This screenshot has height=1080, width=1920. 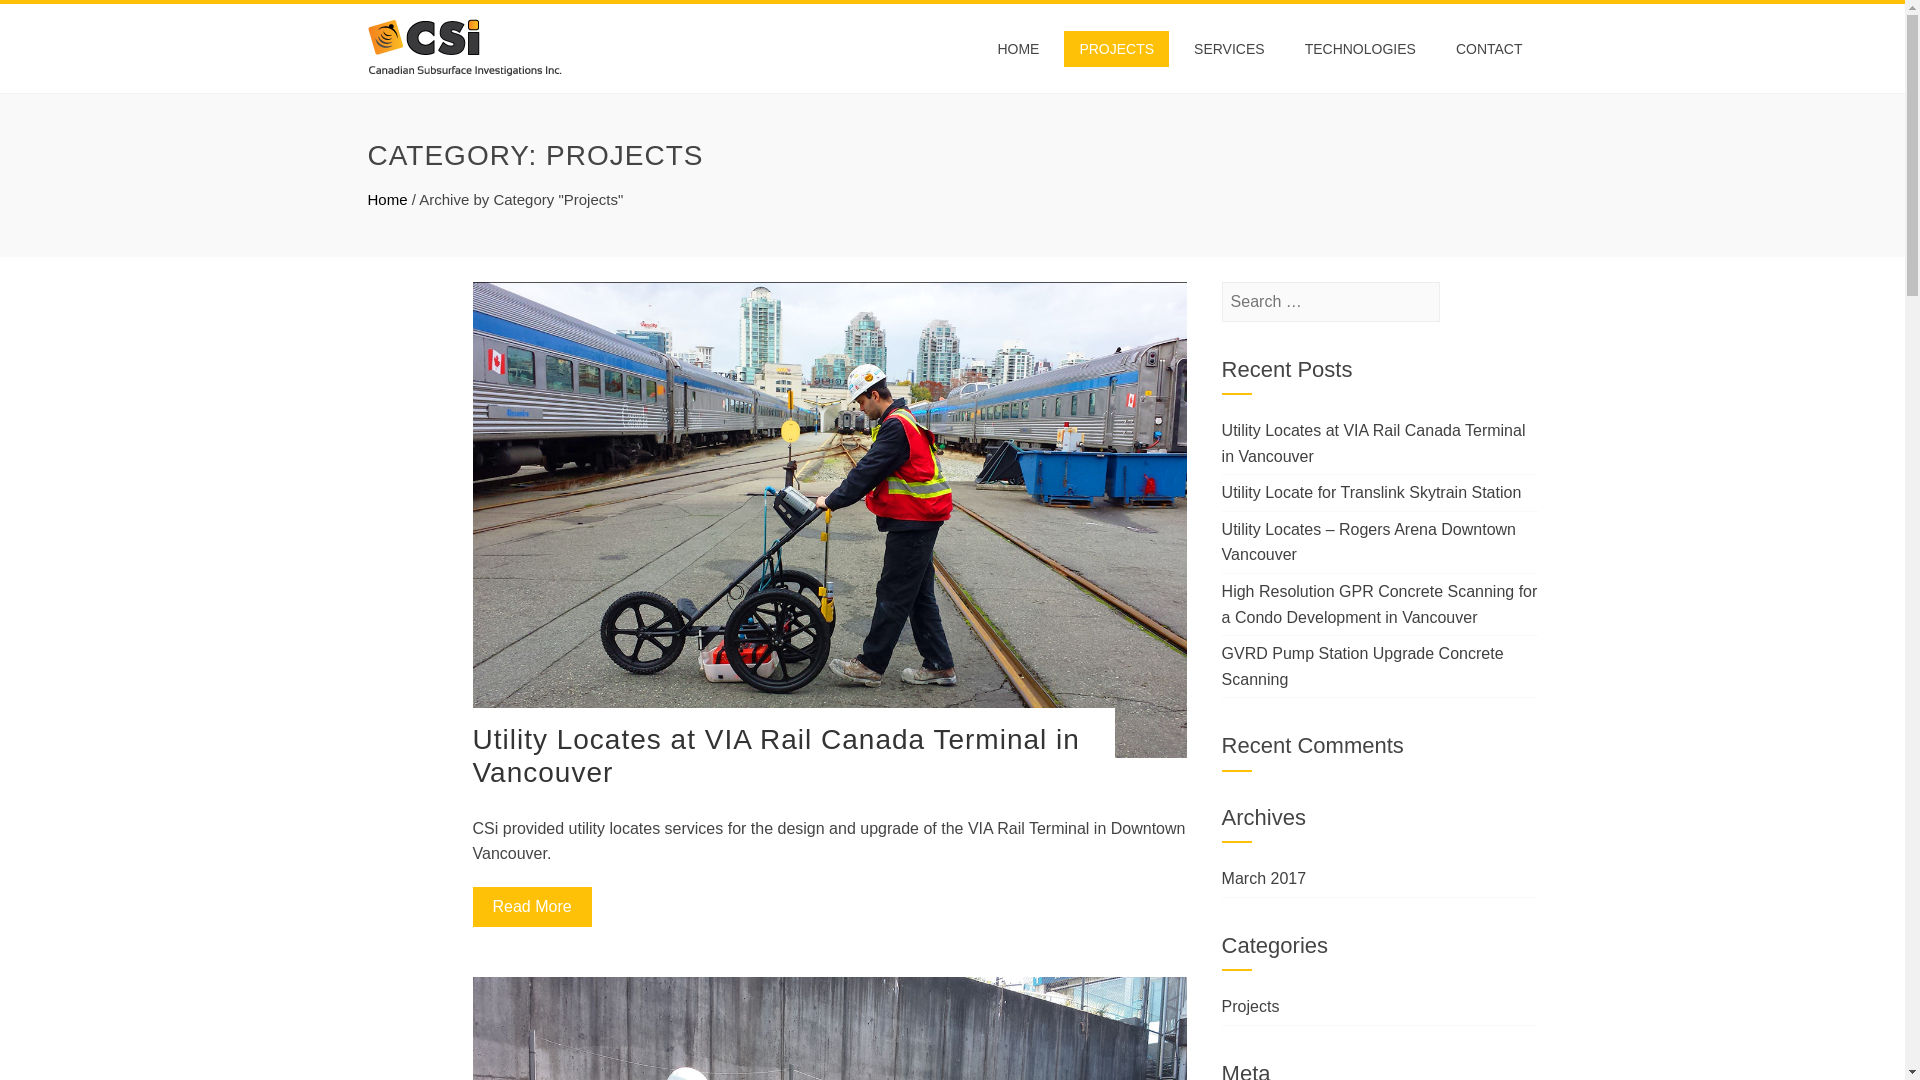 I want to click on Search, so click(x=45, y=20).